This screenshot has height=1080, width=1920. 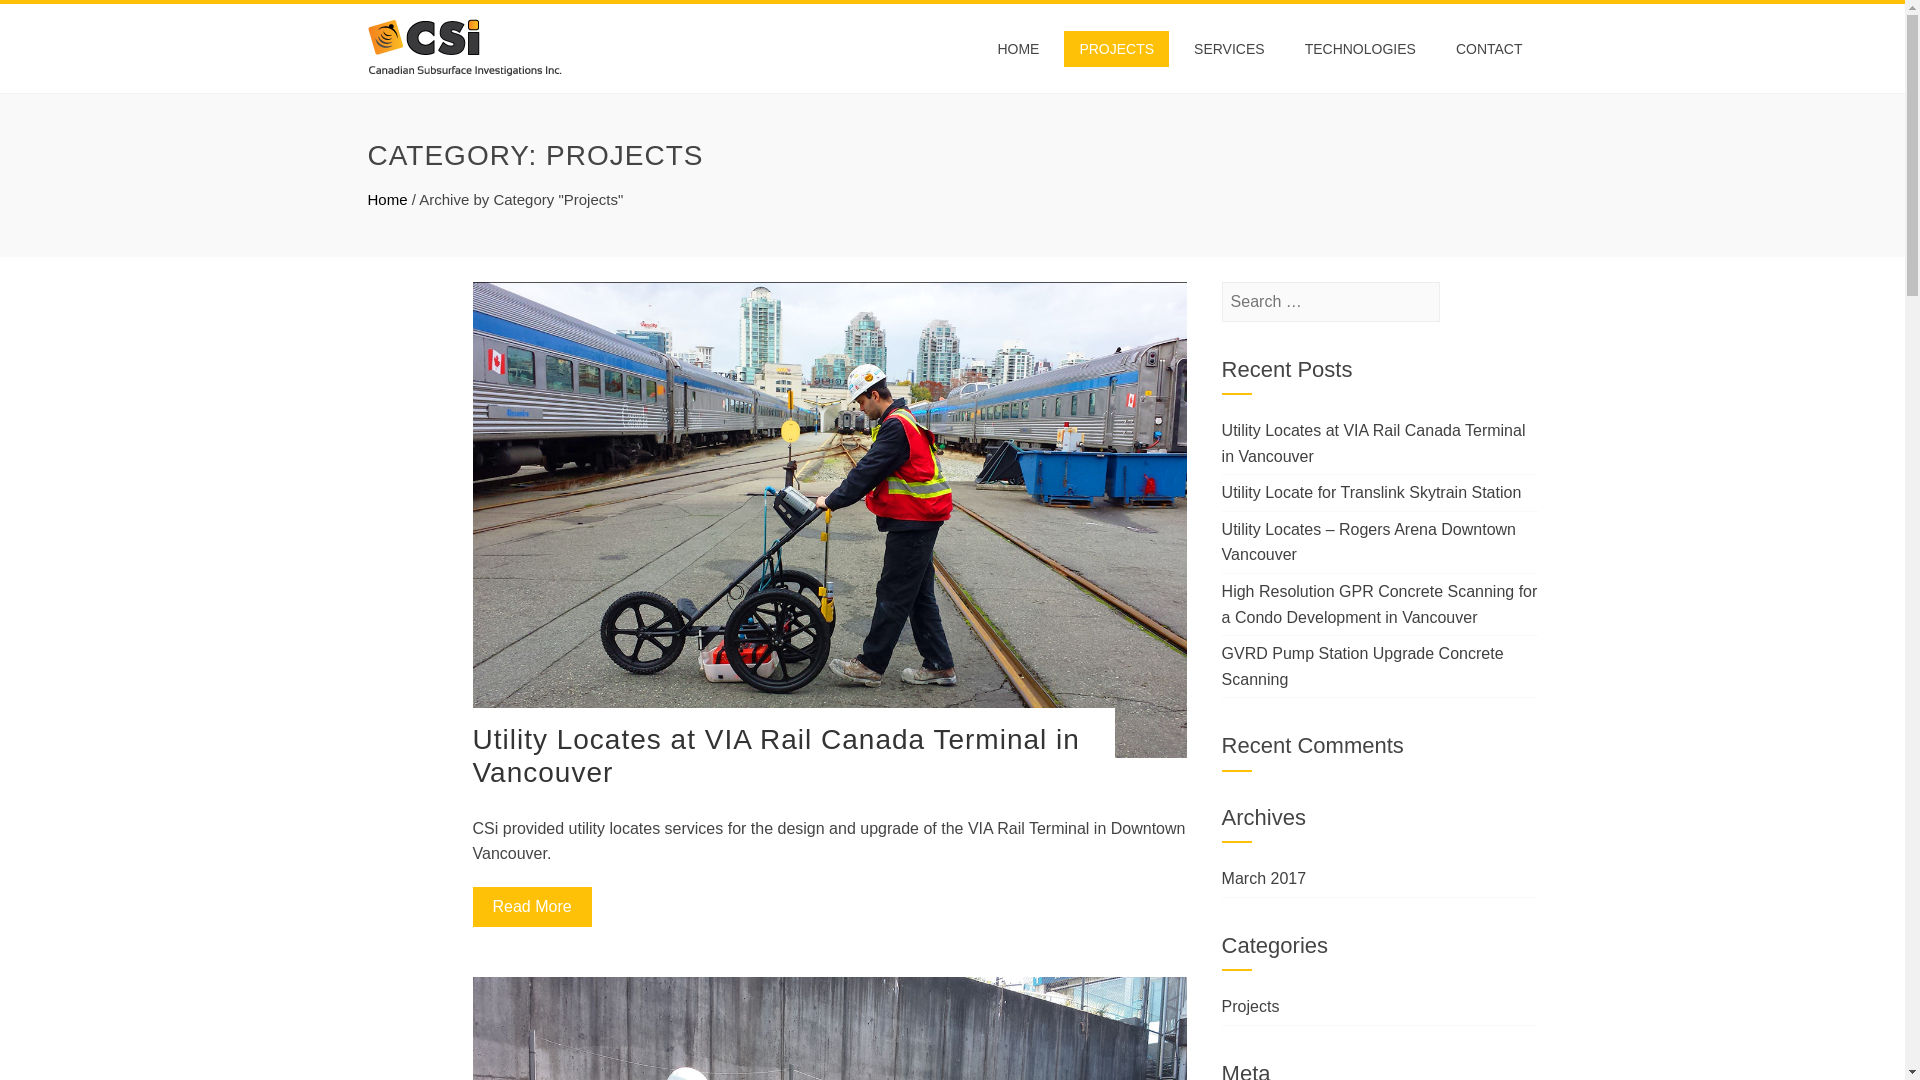 I want to click on Search, so click(x=45, y=20).